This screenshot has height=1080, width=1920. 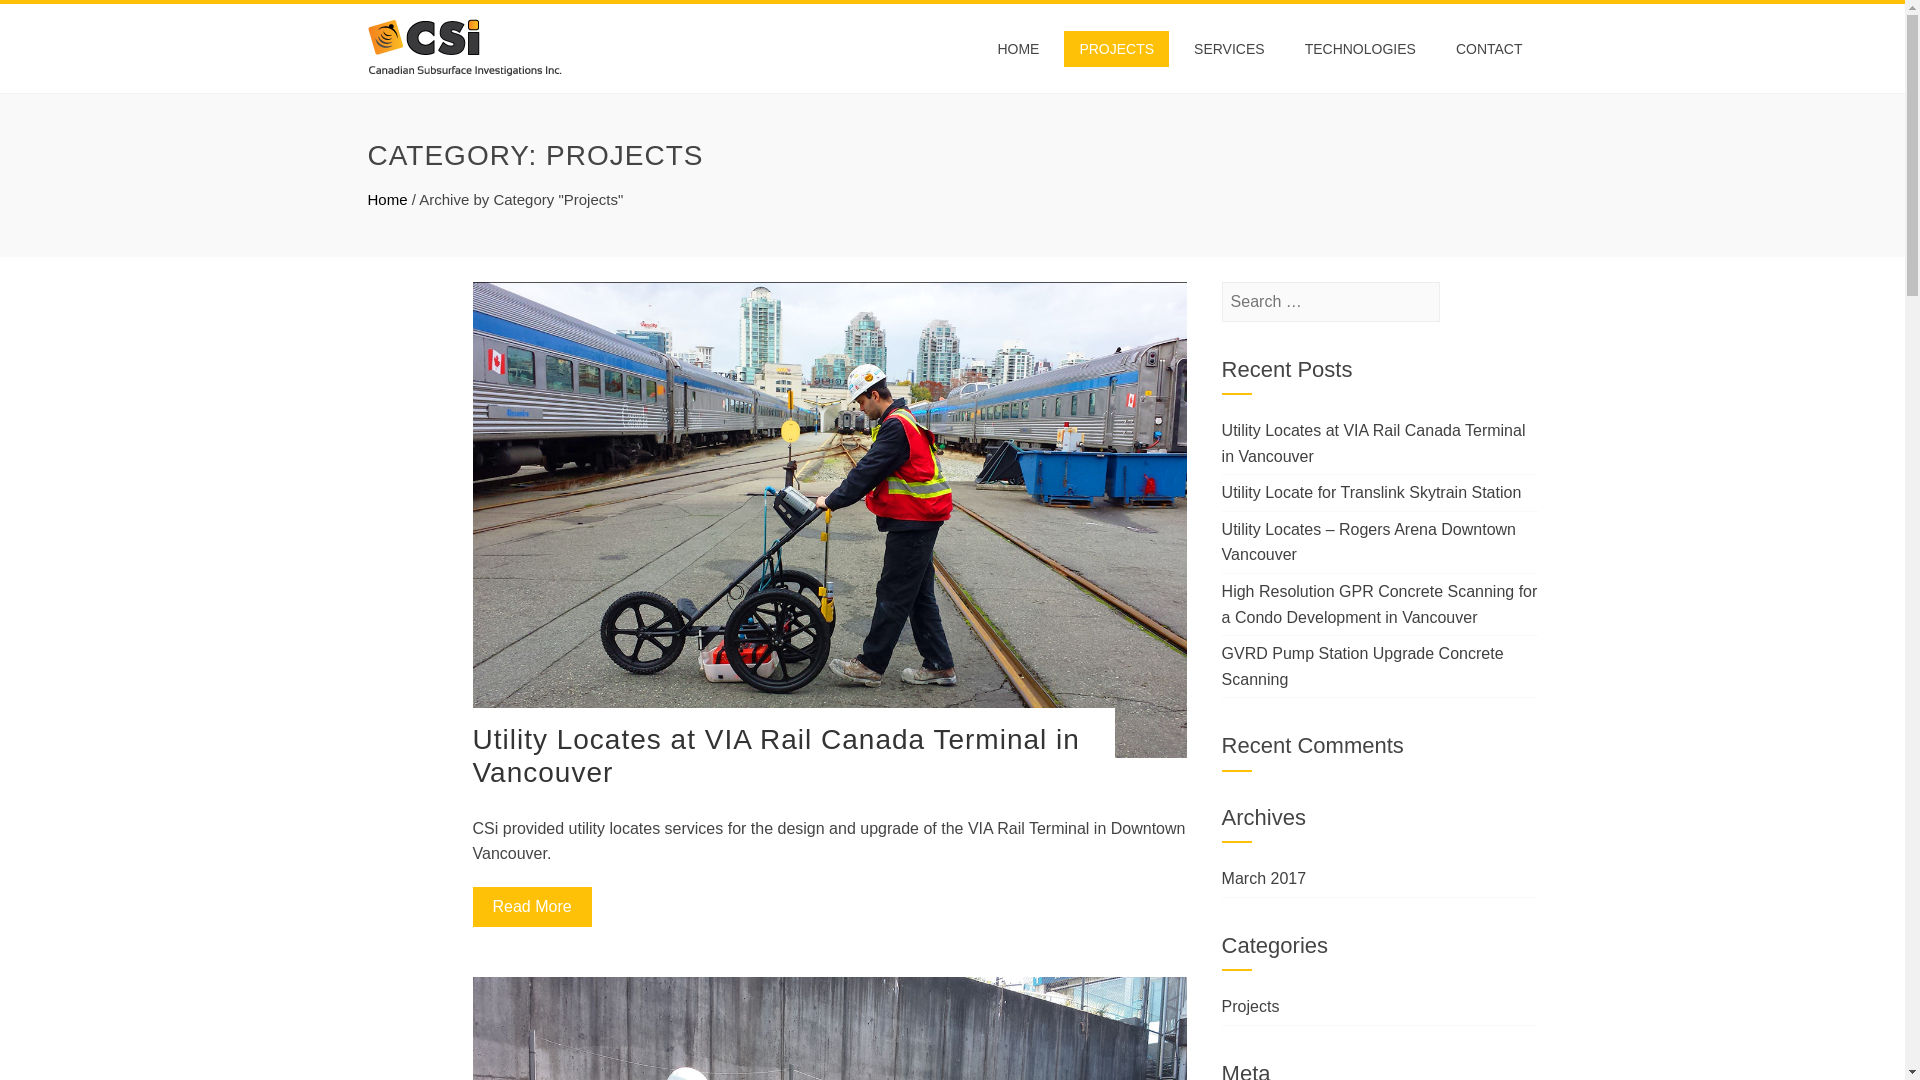 I want to click on Search, so click(x=45, y=20).